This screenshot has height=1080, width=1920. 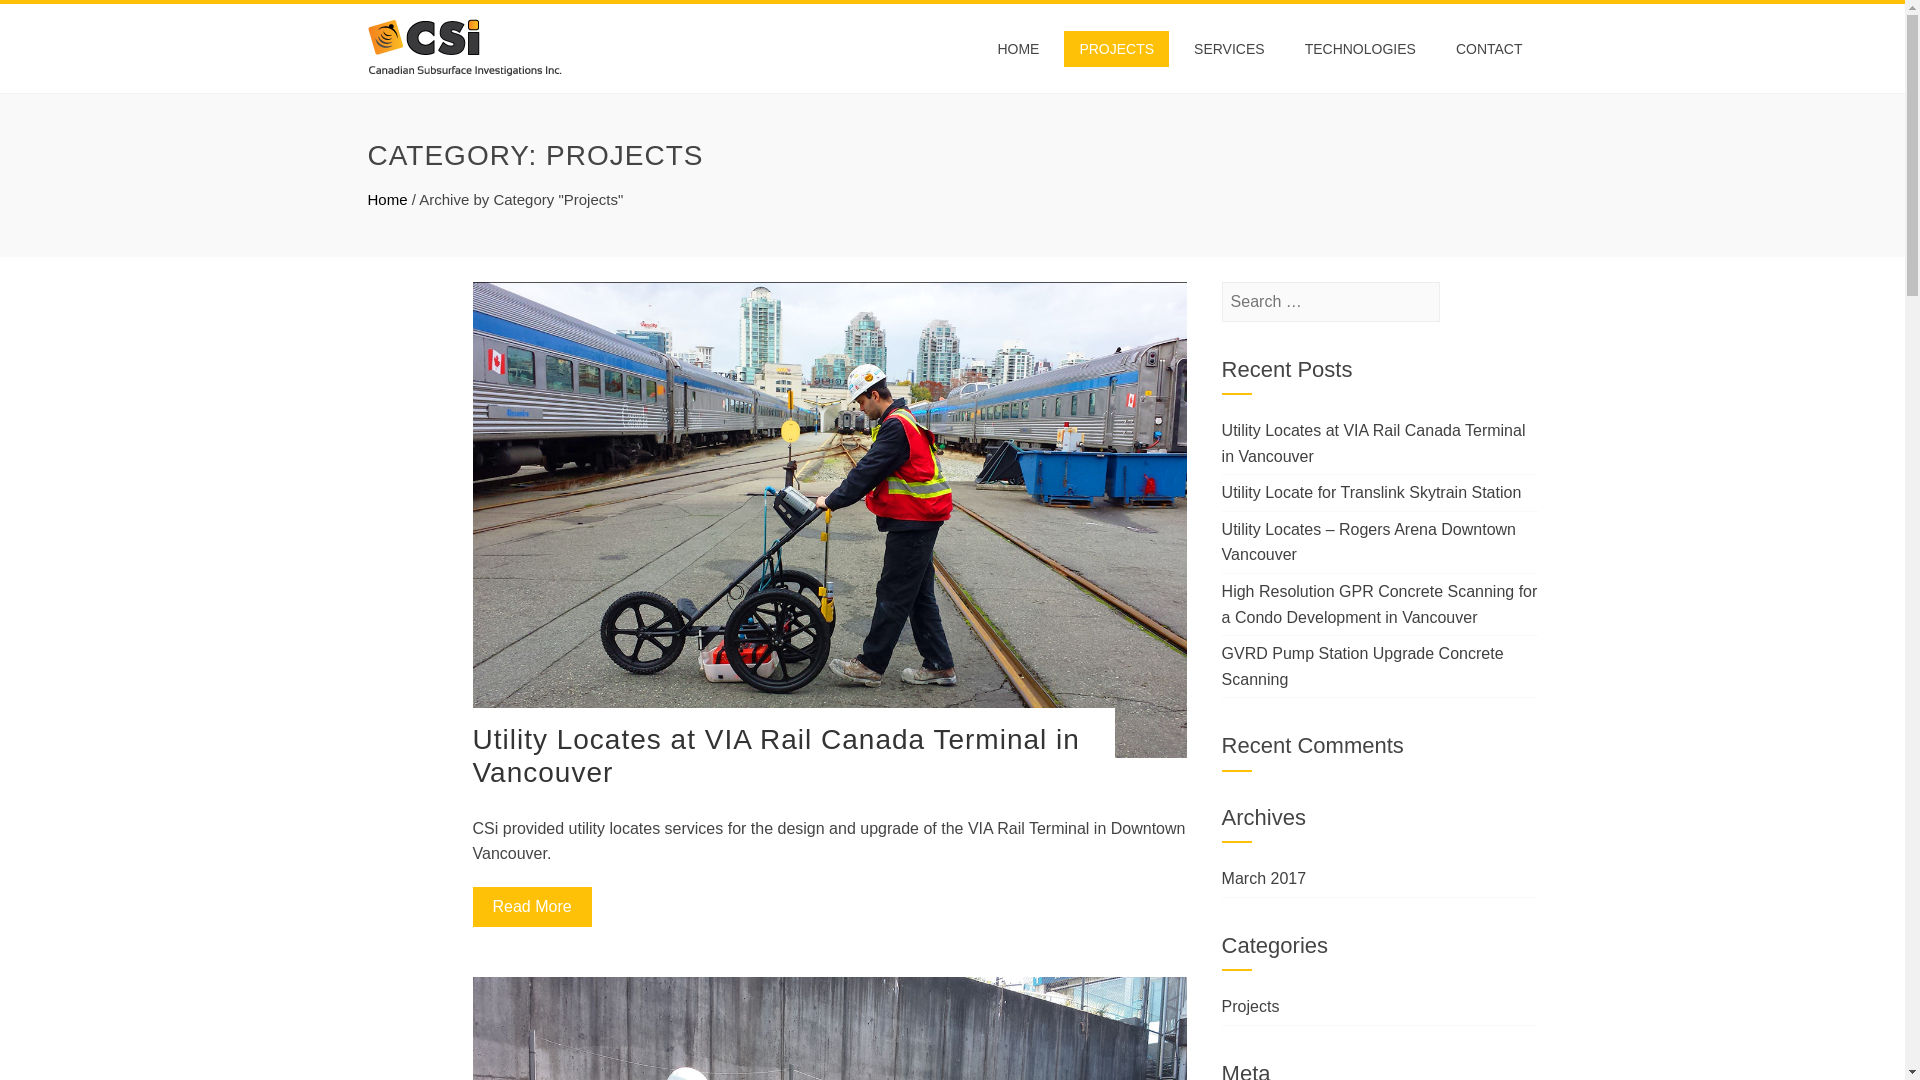 I want to click on Search, so click(x=45, y=20).